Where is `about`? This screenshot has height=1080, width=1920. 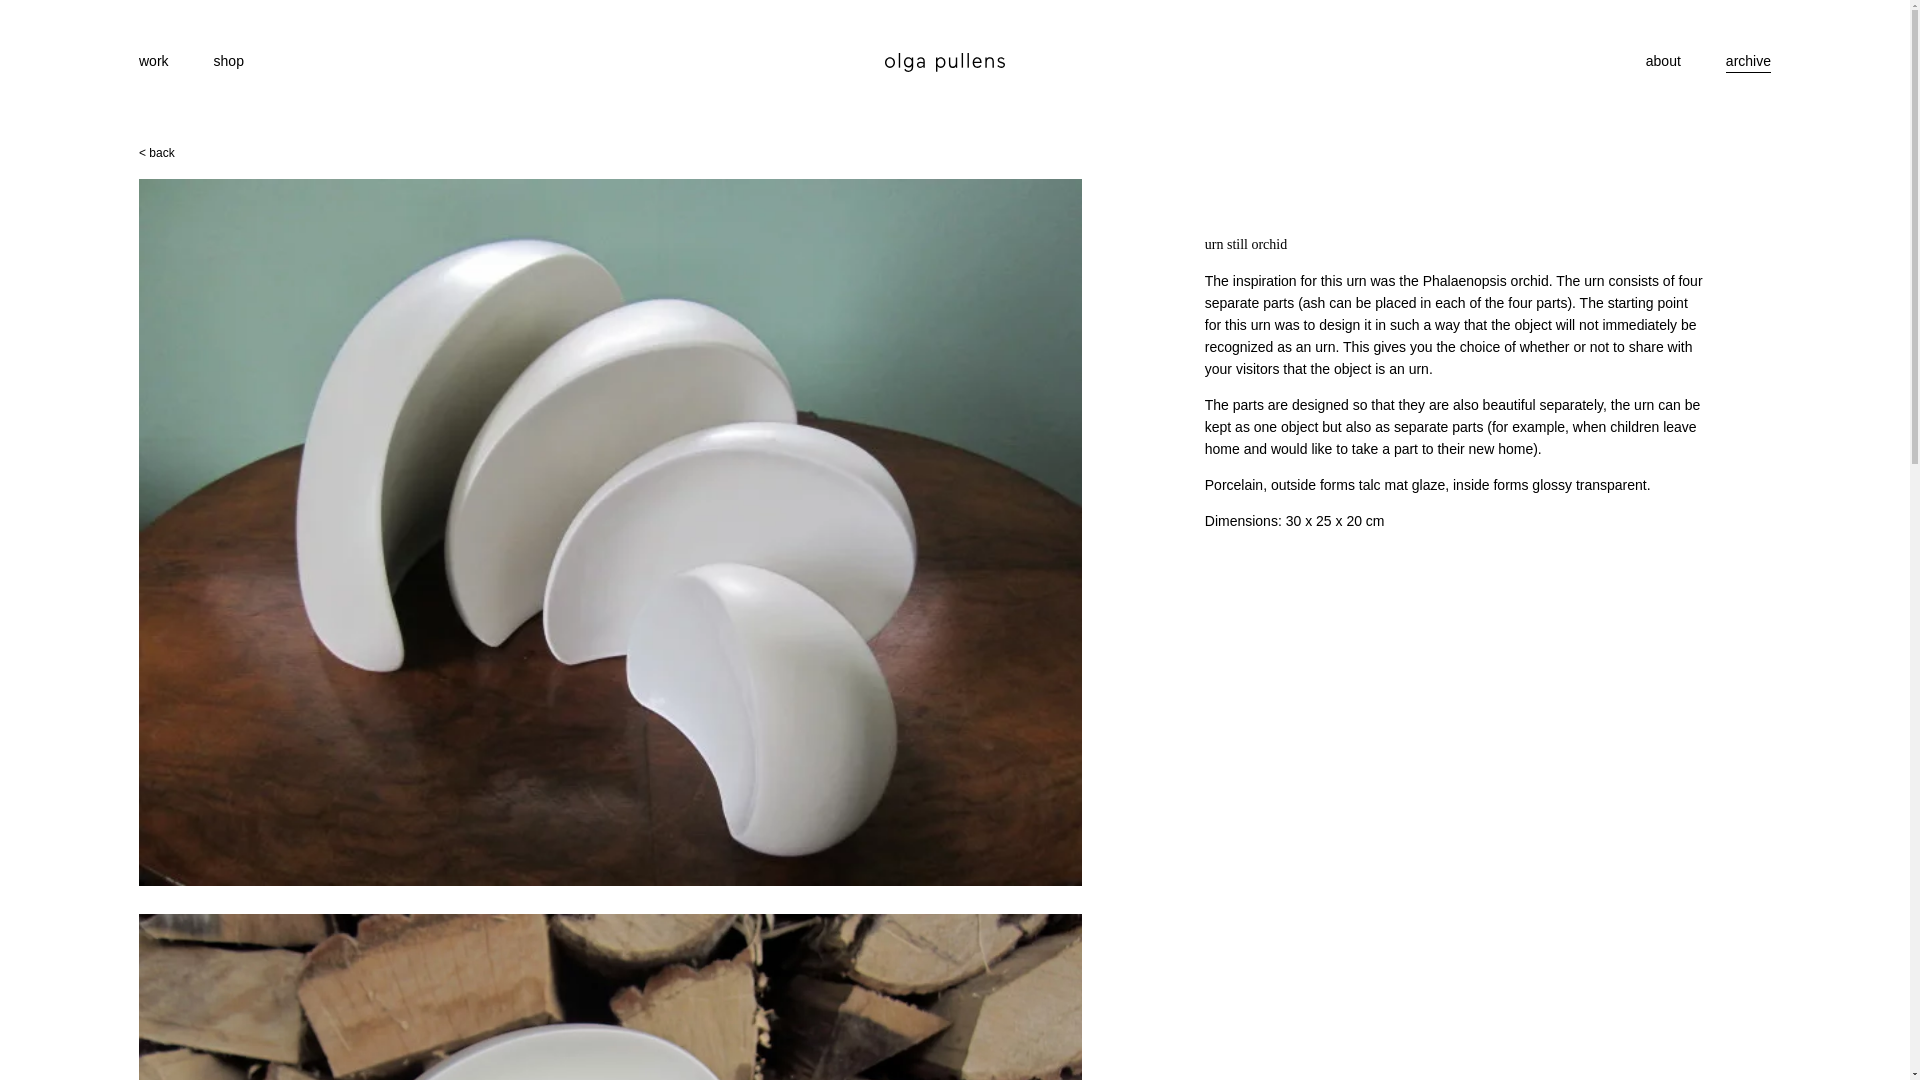
about is located at coordinates (1663, 60).